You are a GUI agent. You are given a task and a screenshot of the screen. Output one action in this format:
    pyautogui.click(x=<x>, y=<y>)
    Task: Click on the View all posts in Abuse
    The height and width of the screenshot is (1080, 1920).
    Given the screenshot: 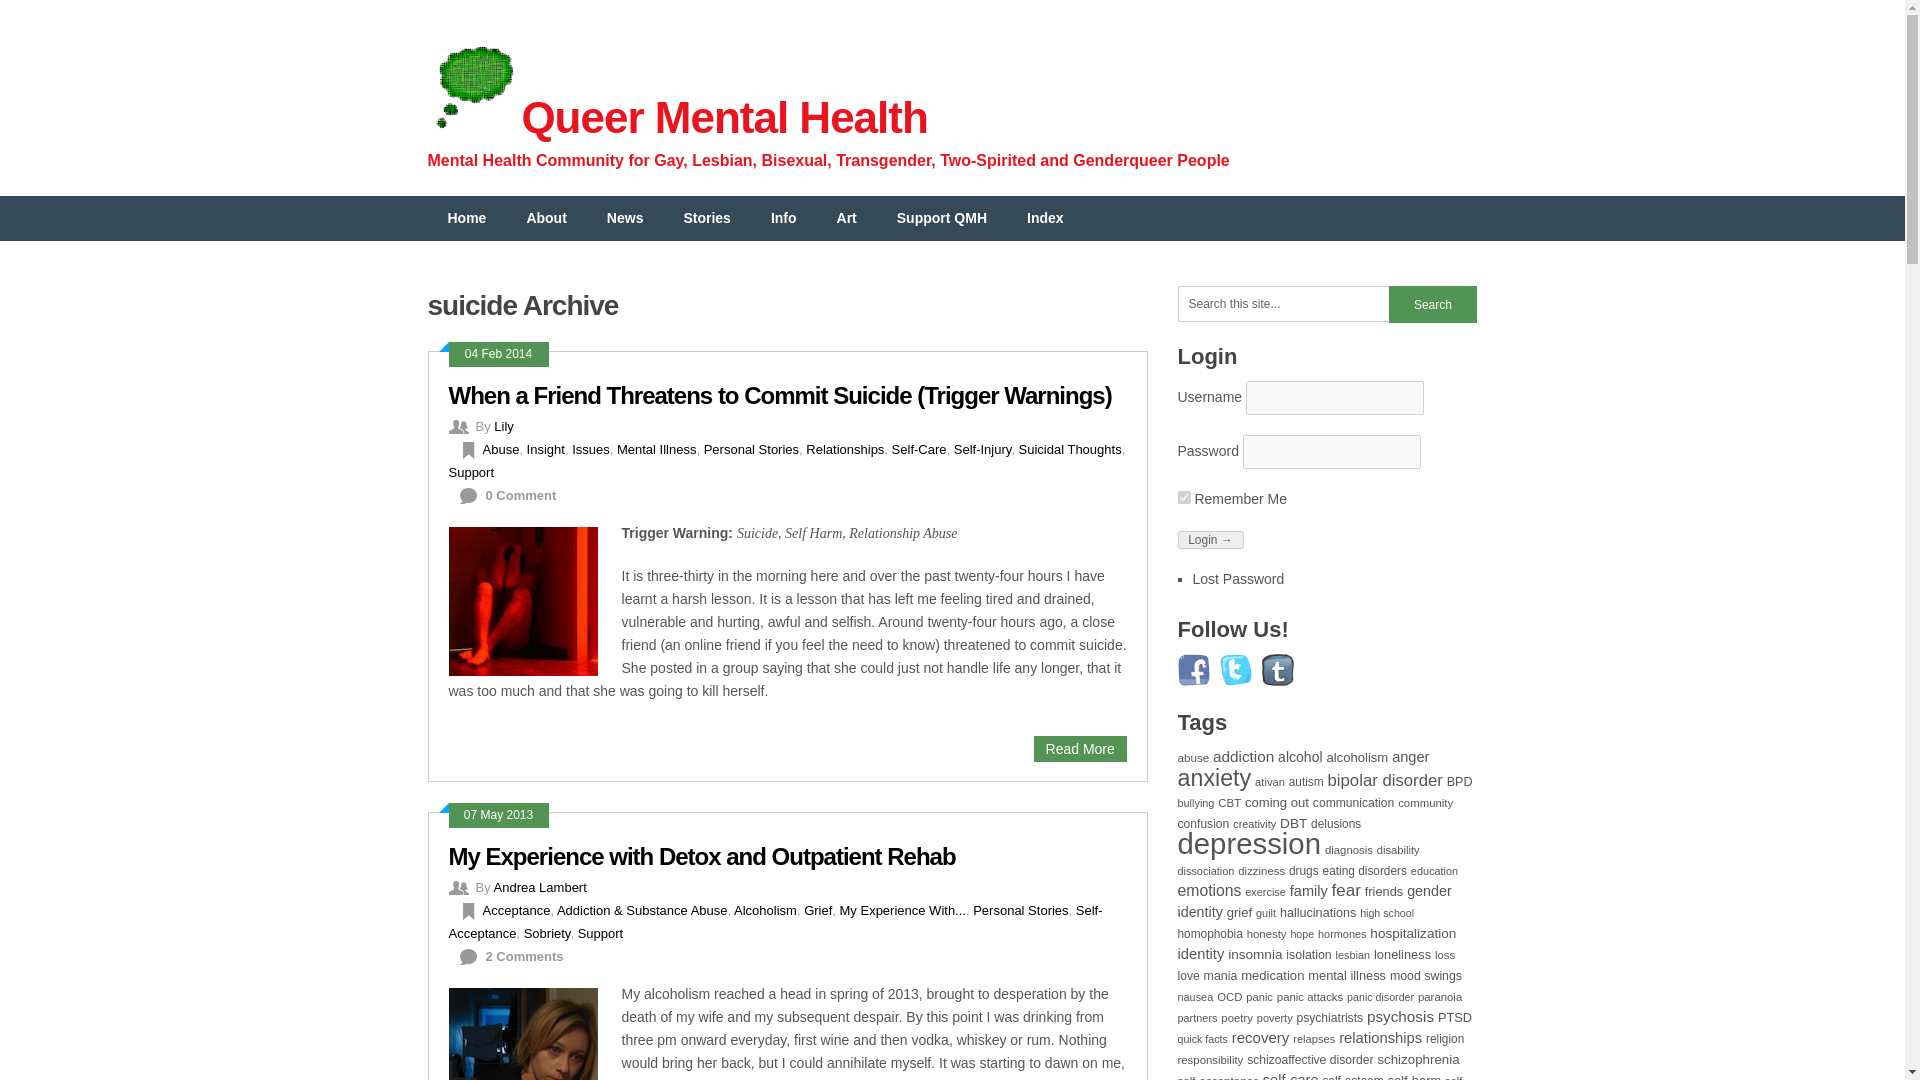 What is the action you would take?
    pyautogui.click(x=500, y=448)
    